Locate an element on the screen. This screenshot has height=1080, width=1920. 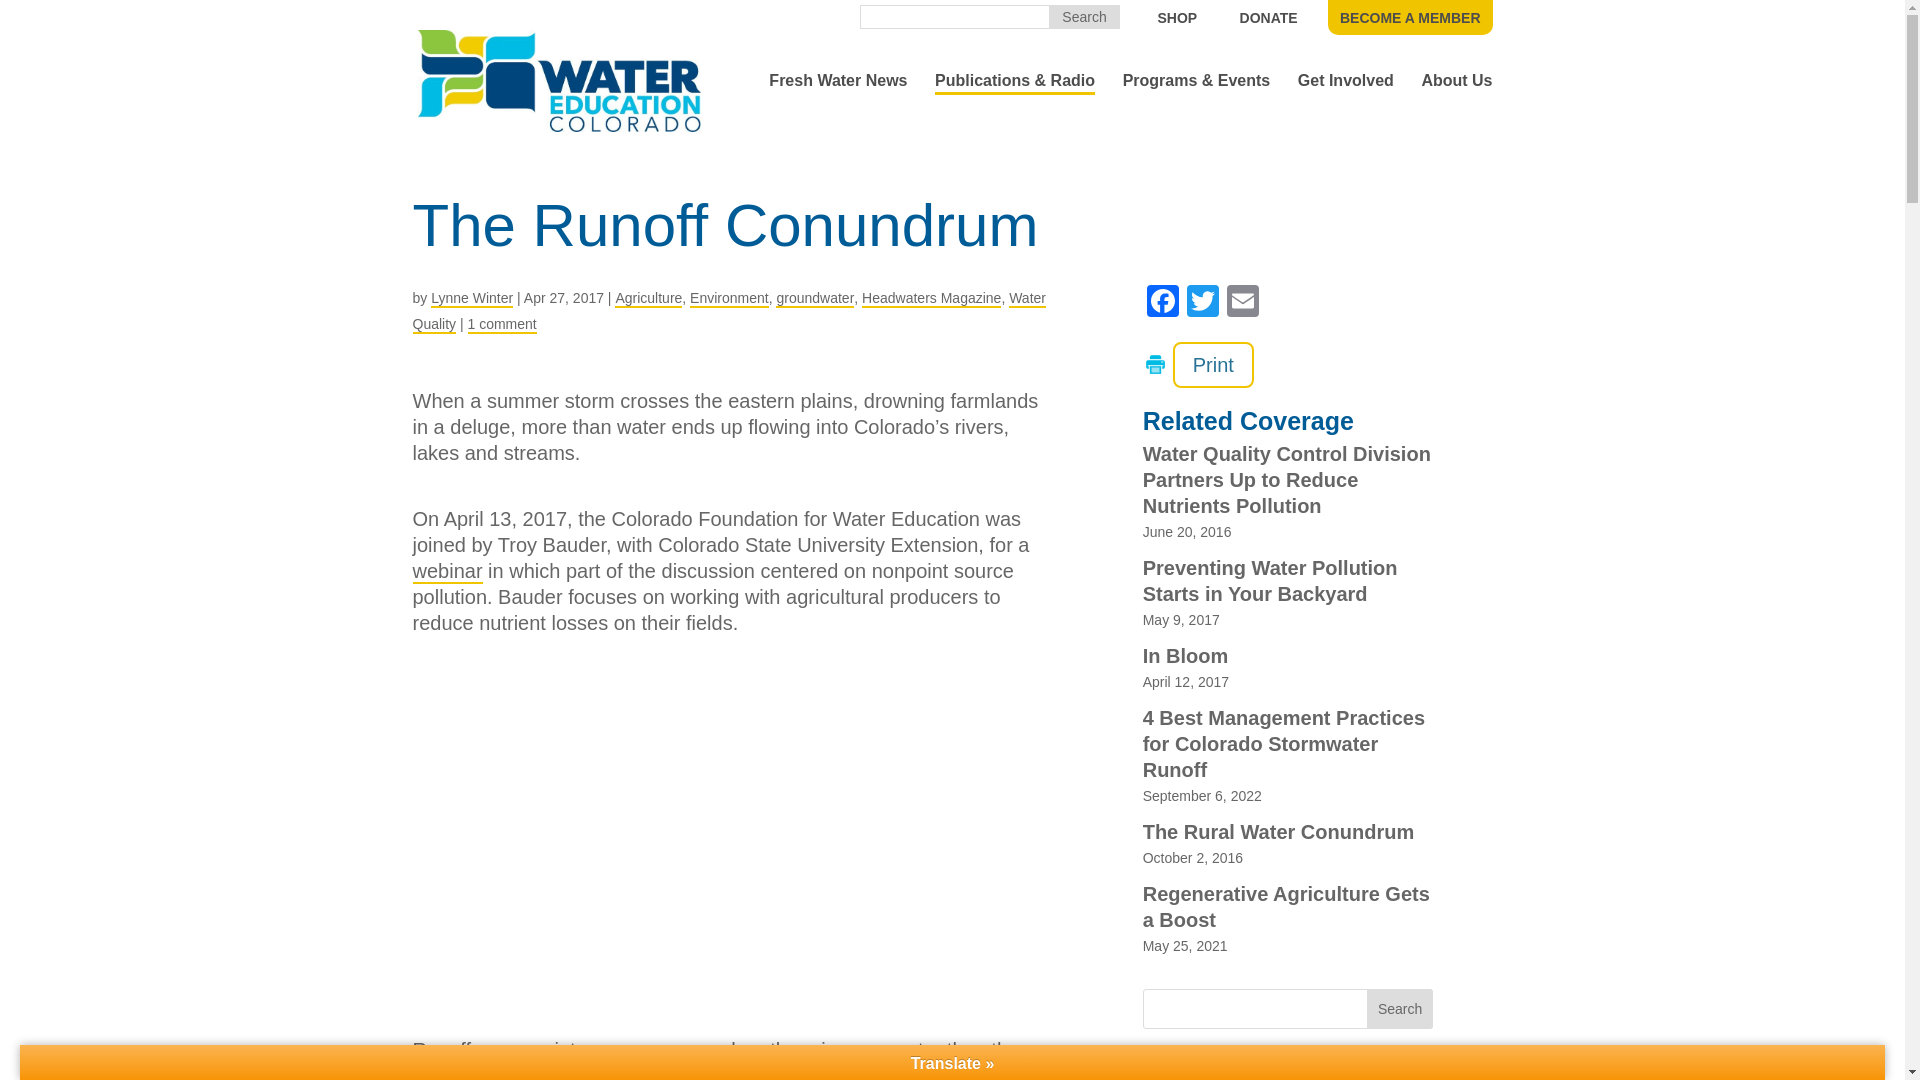
Email is located at coordinates (1243, 303).